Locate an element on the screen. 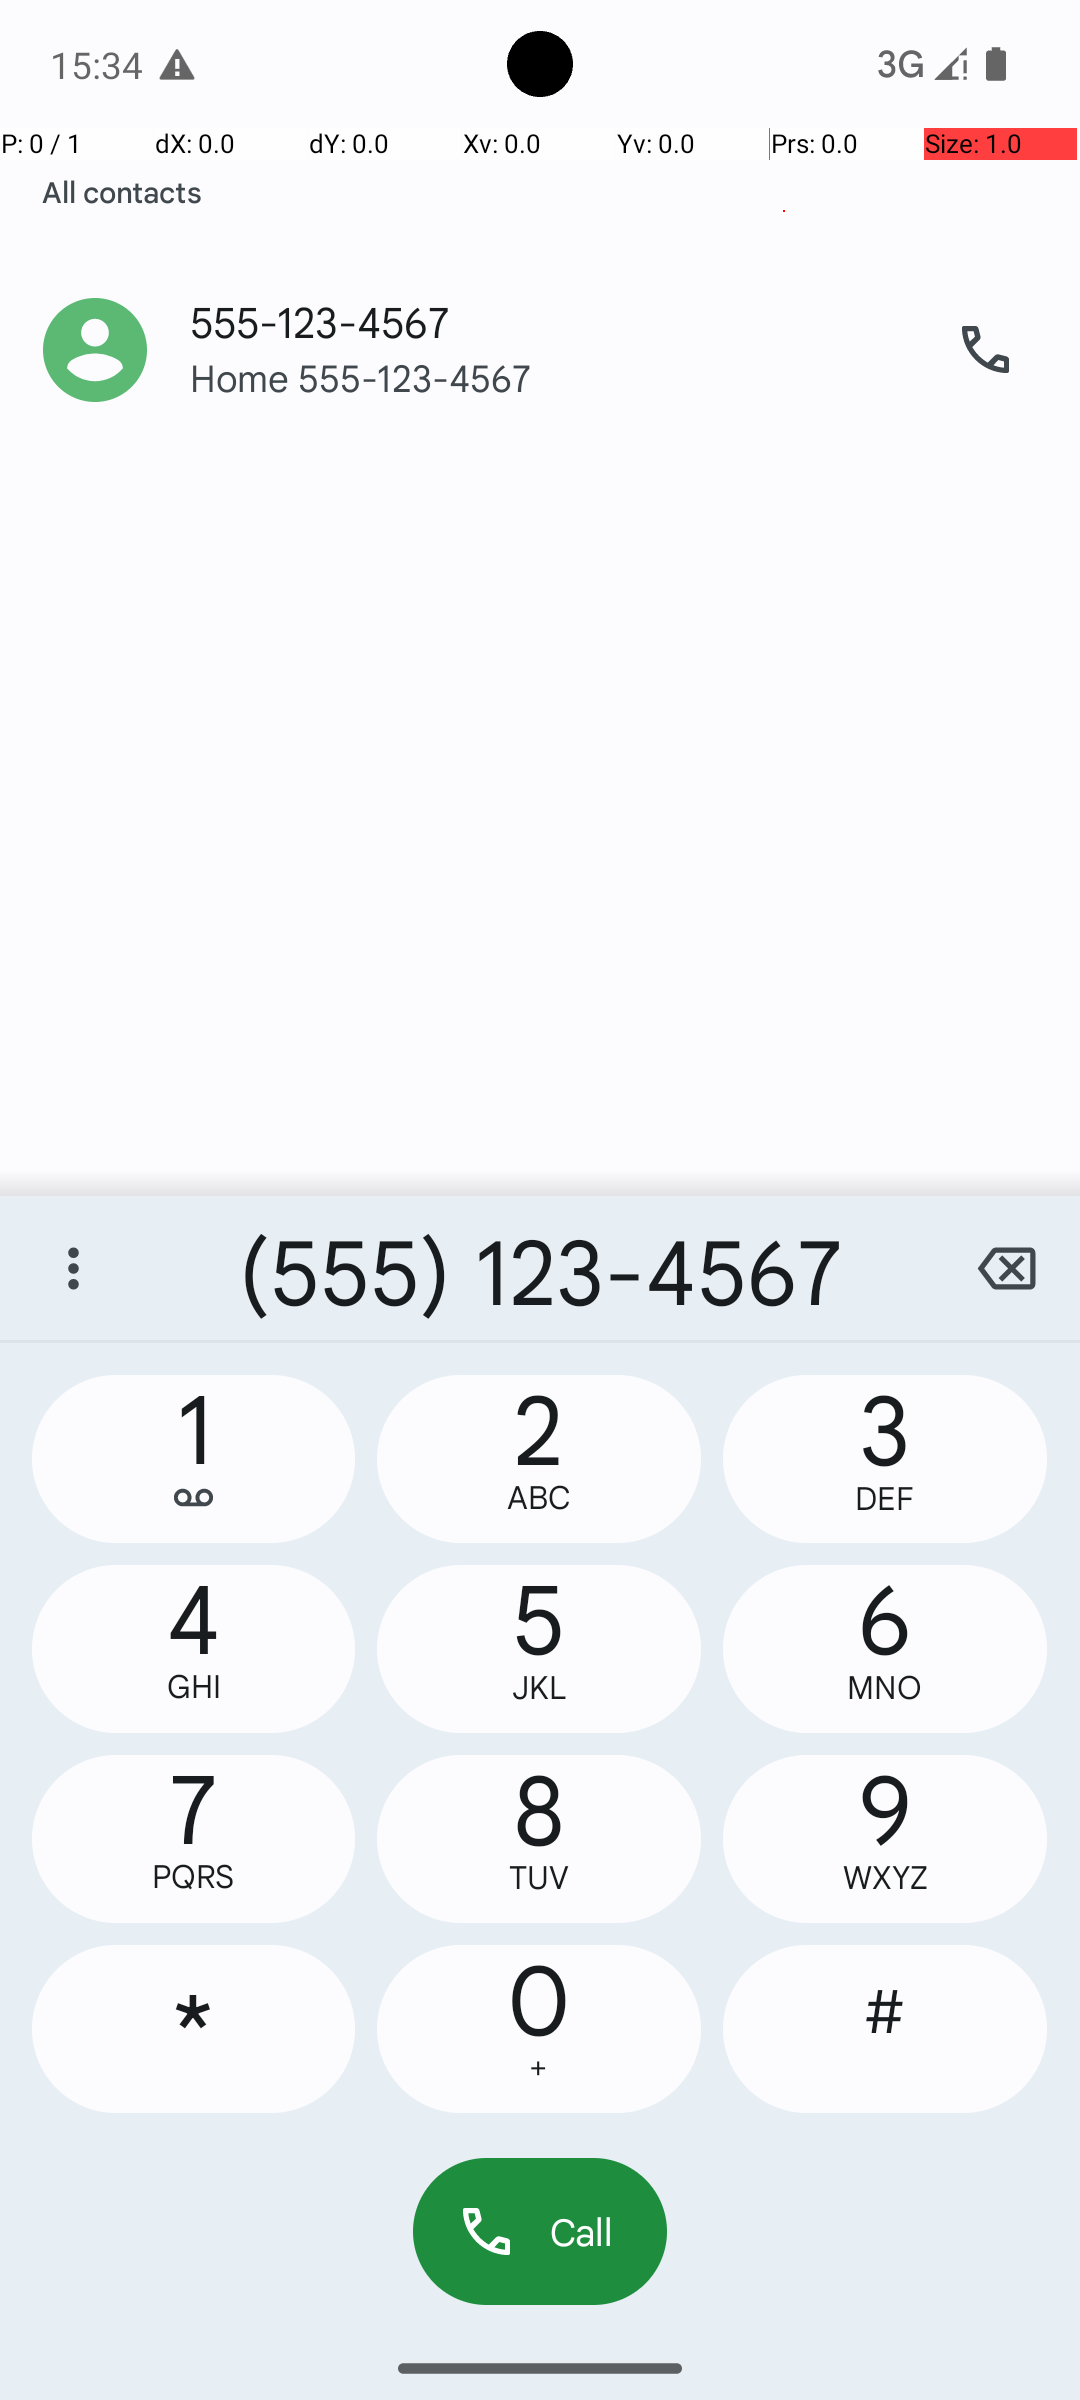 This screenshot has height=2400, width=1080. * is located at coordinates (194, 2029).